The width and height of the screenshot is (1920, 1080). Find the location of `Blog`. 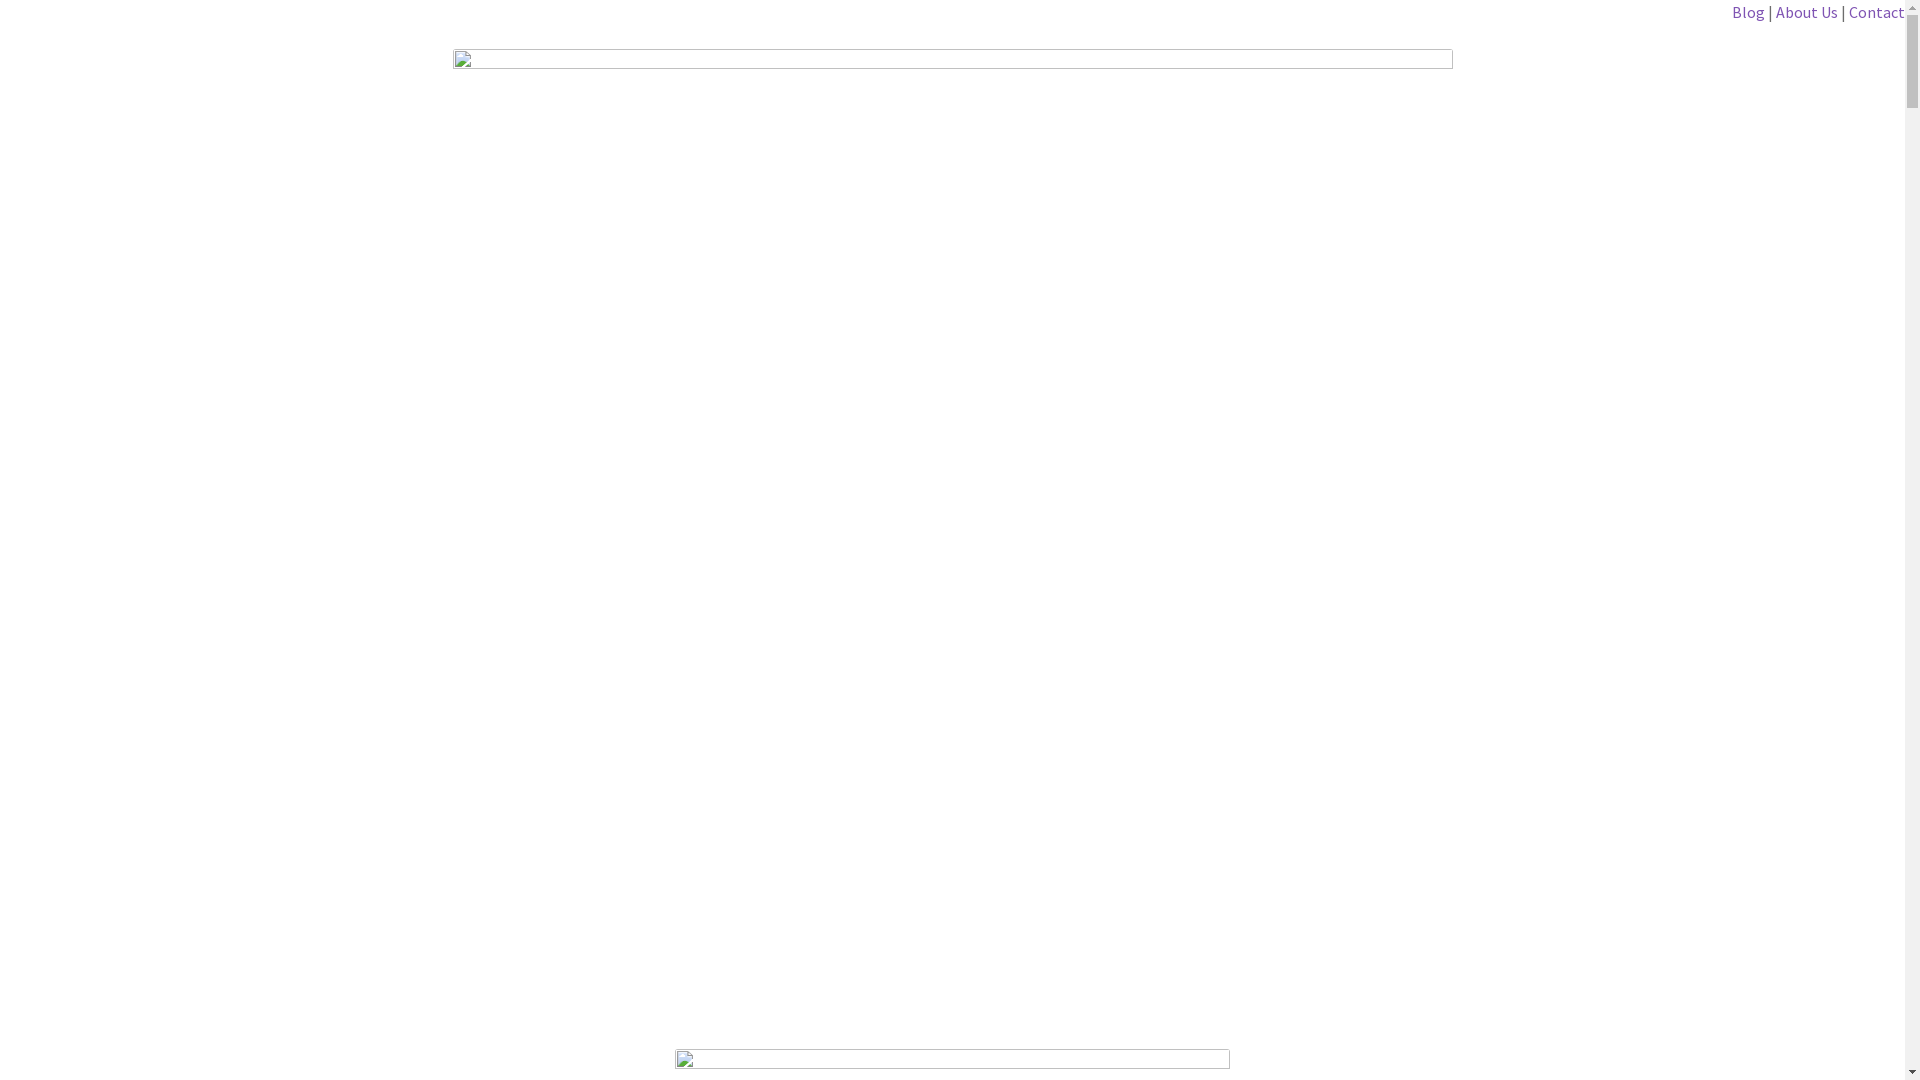

Blog is located at coordinates (1750, 12).